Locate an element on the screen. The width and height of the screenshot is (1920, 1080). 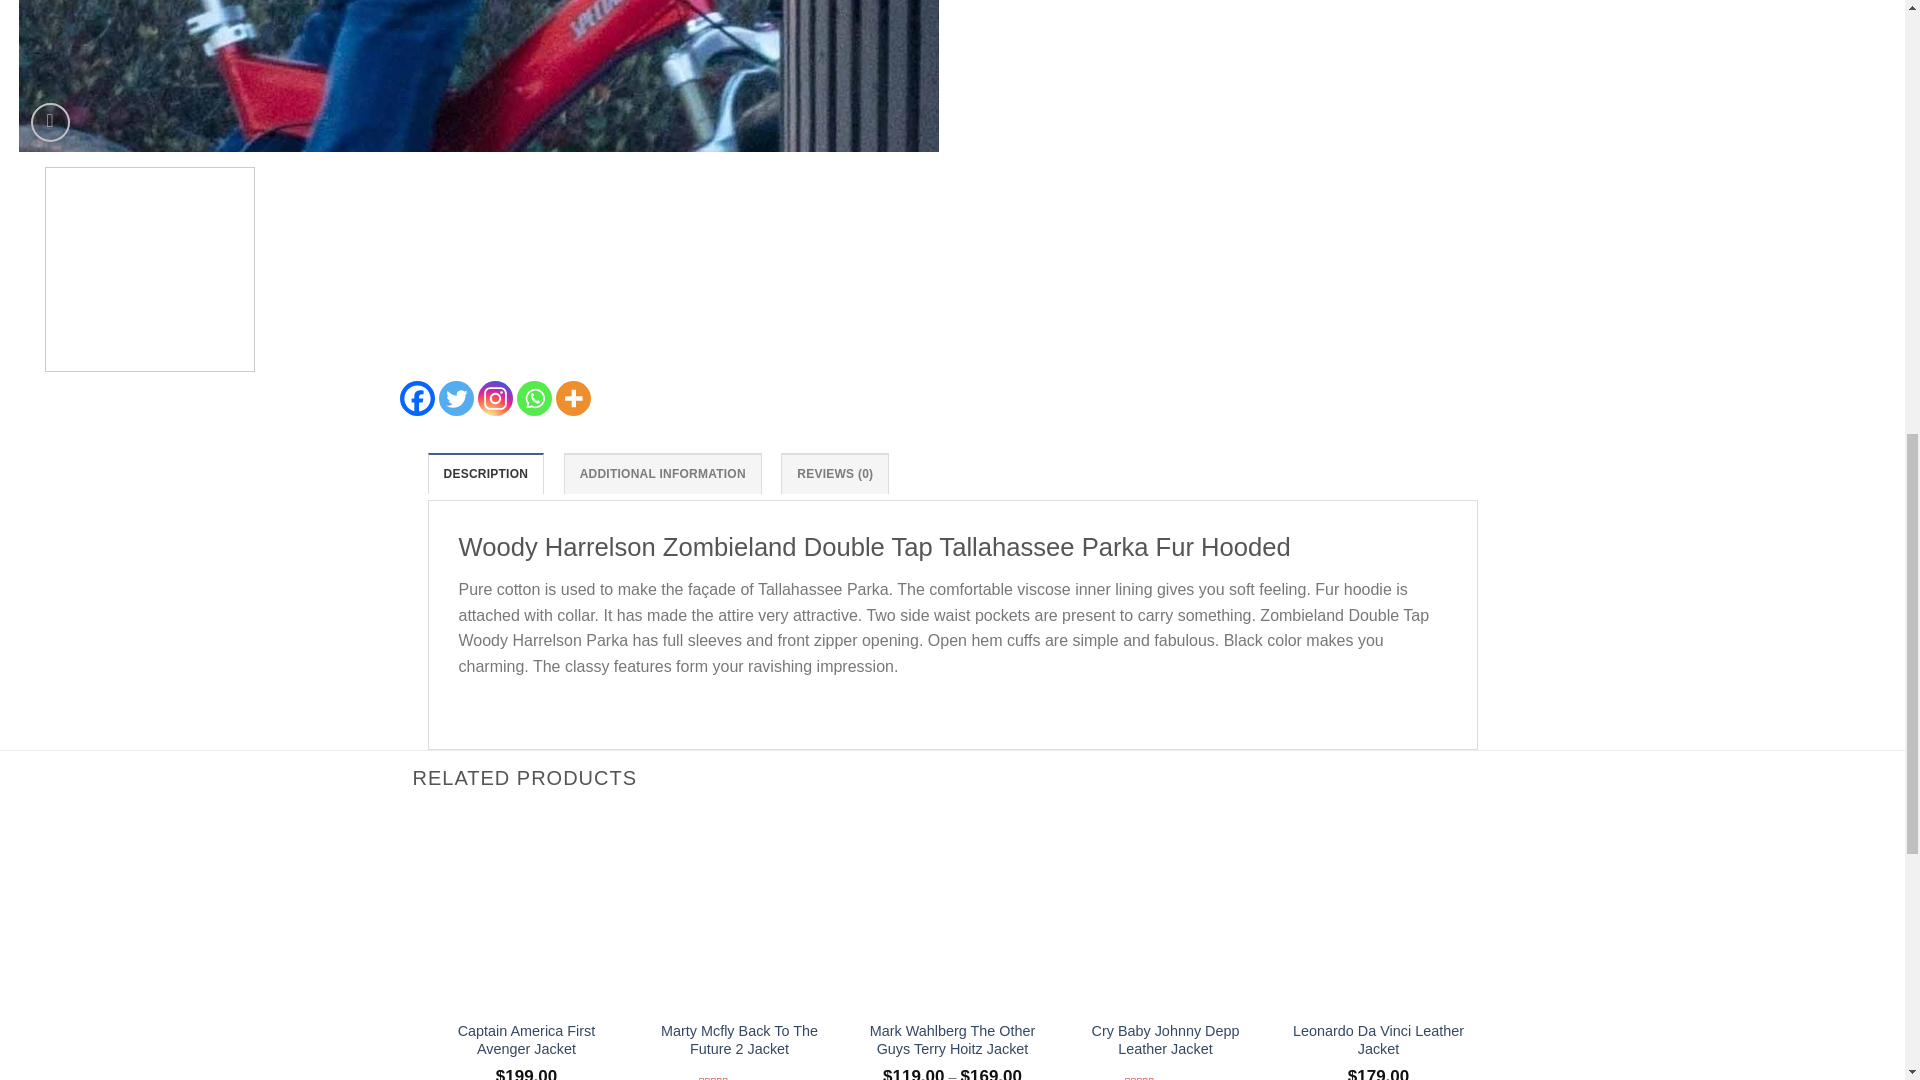
zombieland-double-tap-tallahassee-hoodie is located at coordinates (1398, 76).